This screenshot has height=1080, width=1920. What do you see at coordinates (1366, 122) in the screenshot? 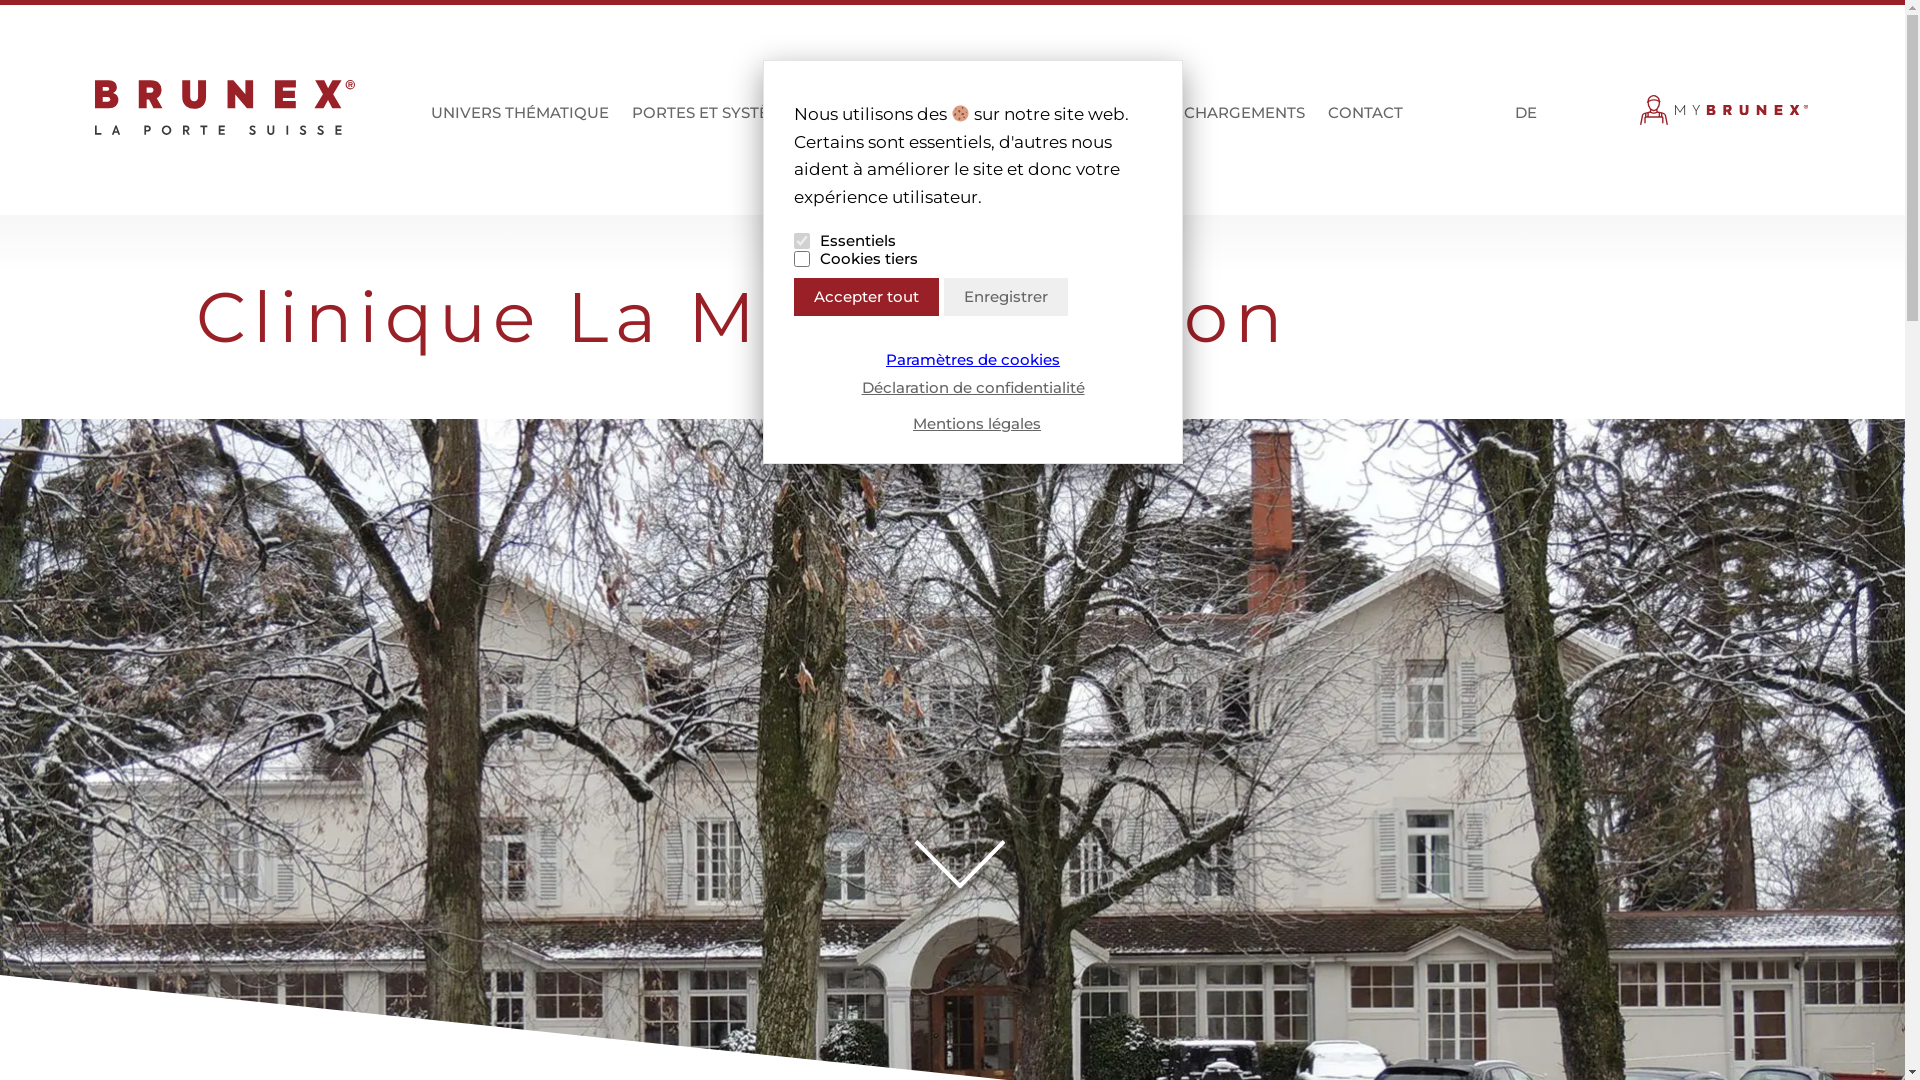
I see `CONTACT` at bounding box center [1366, 122].